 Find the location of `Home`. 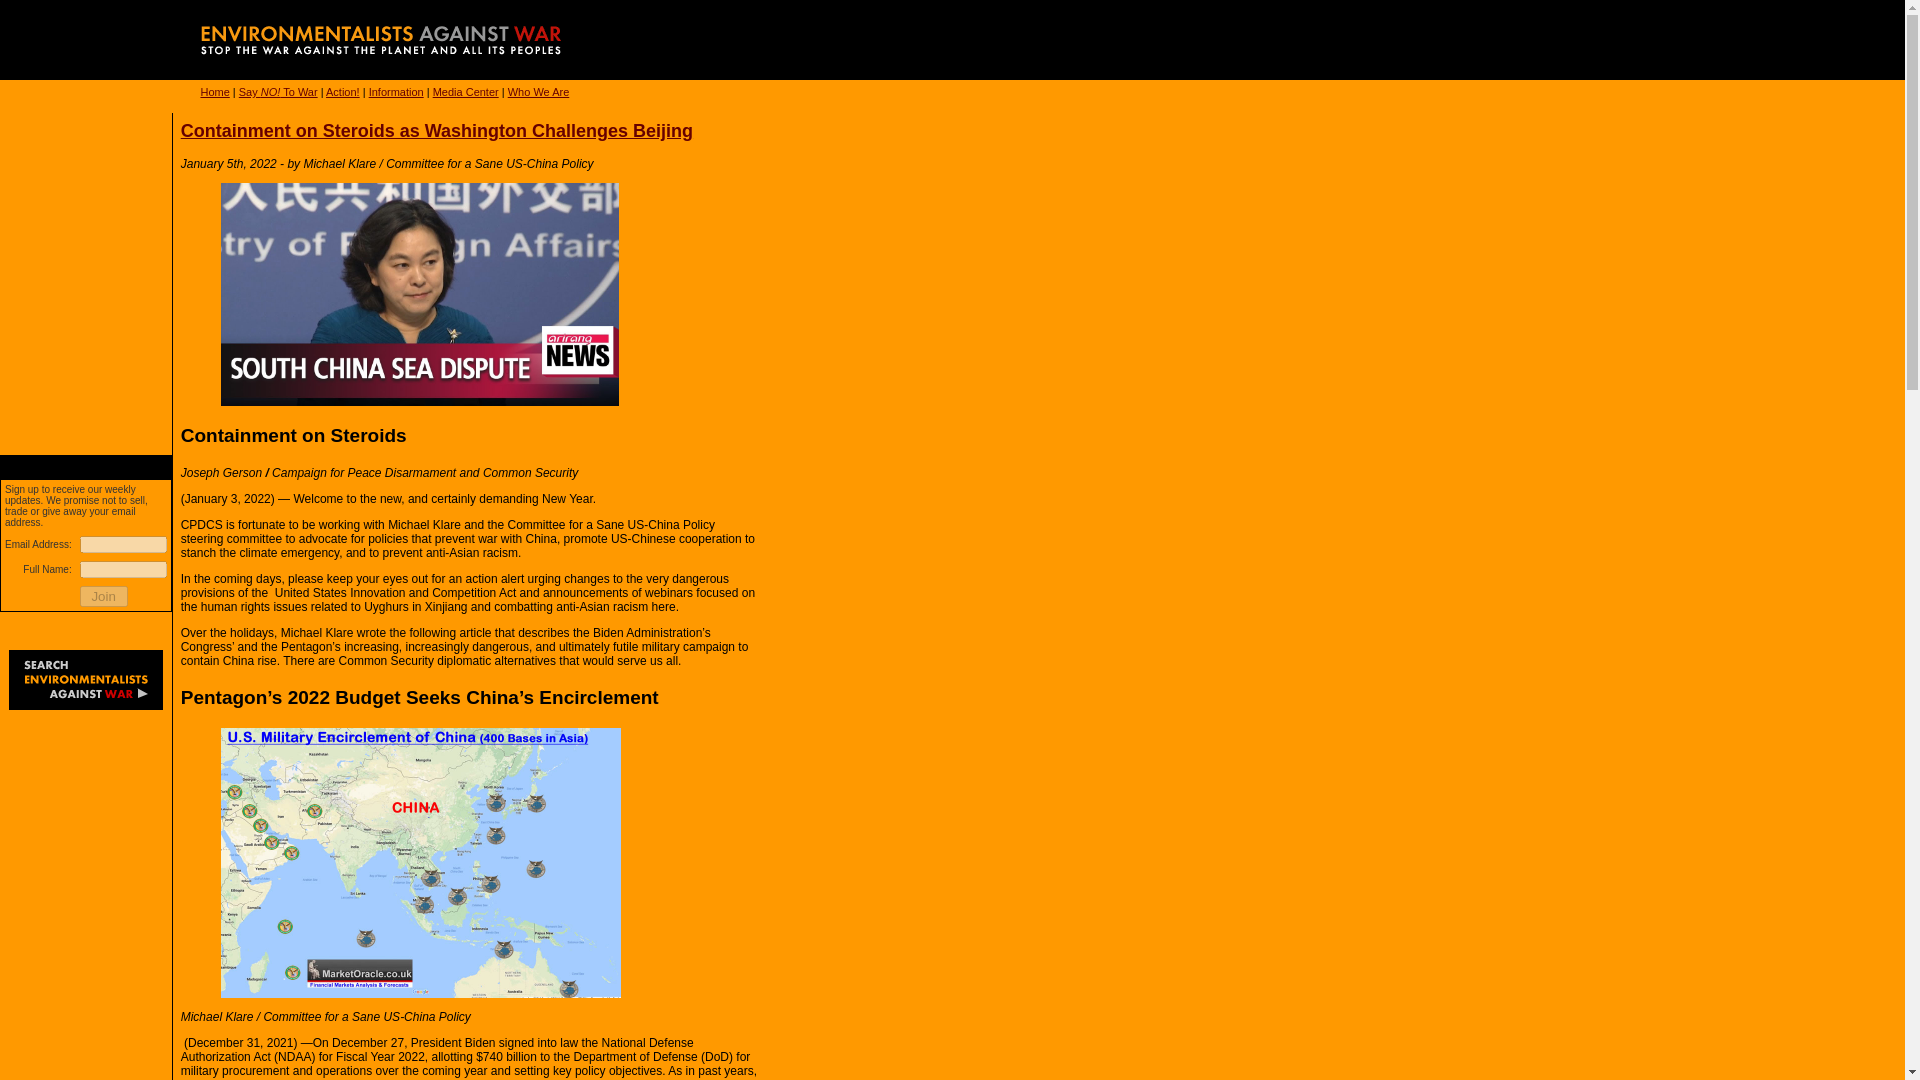

Home is located at coordinates (214, 92).